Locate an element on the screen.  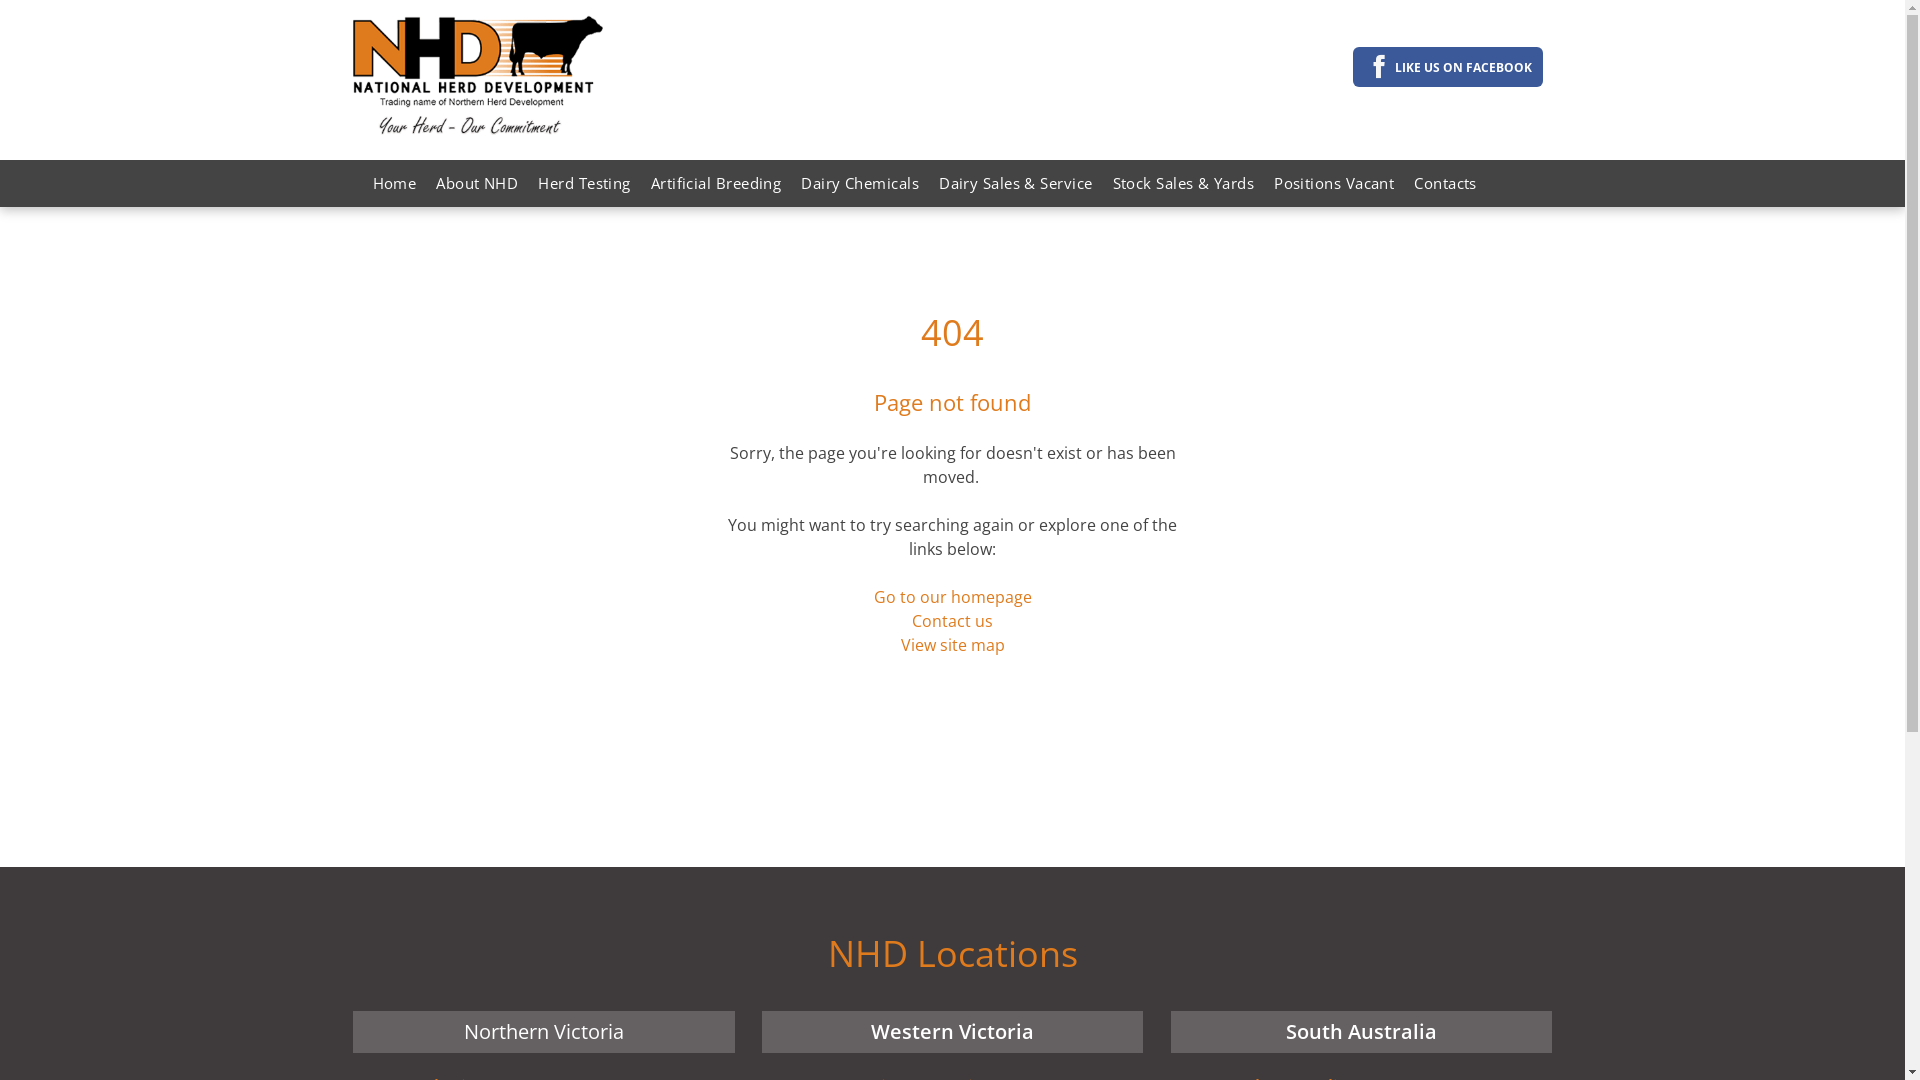
About NHD is located at coordinates (477, 184).